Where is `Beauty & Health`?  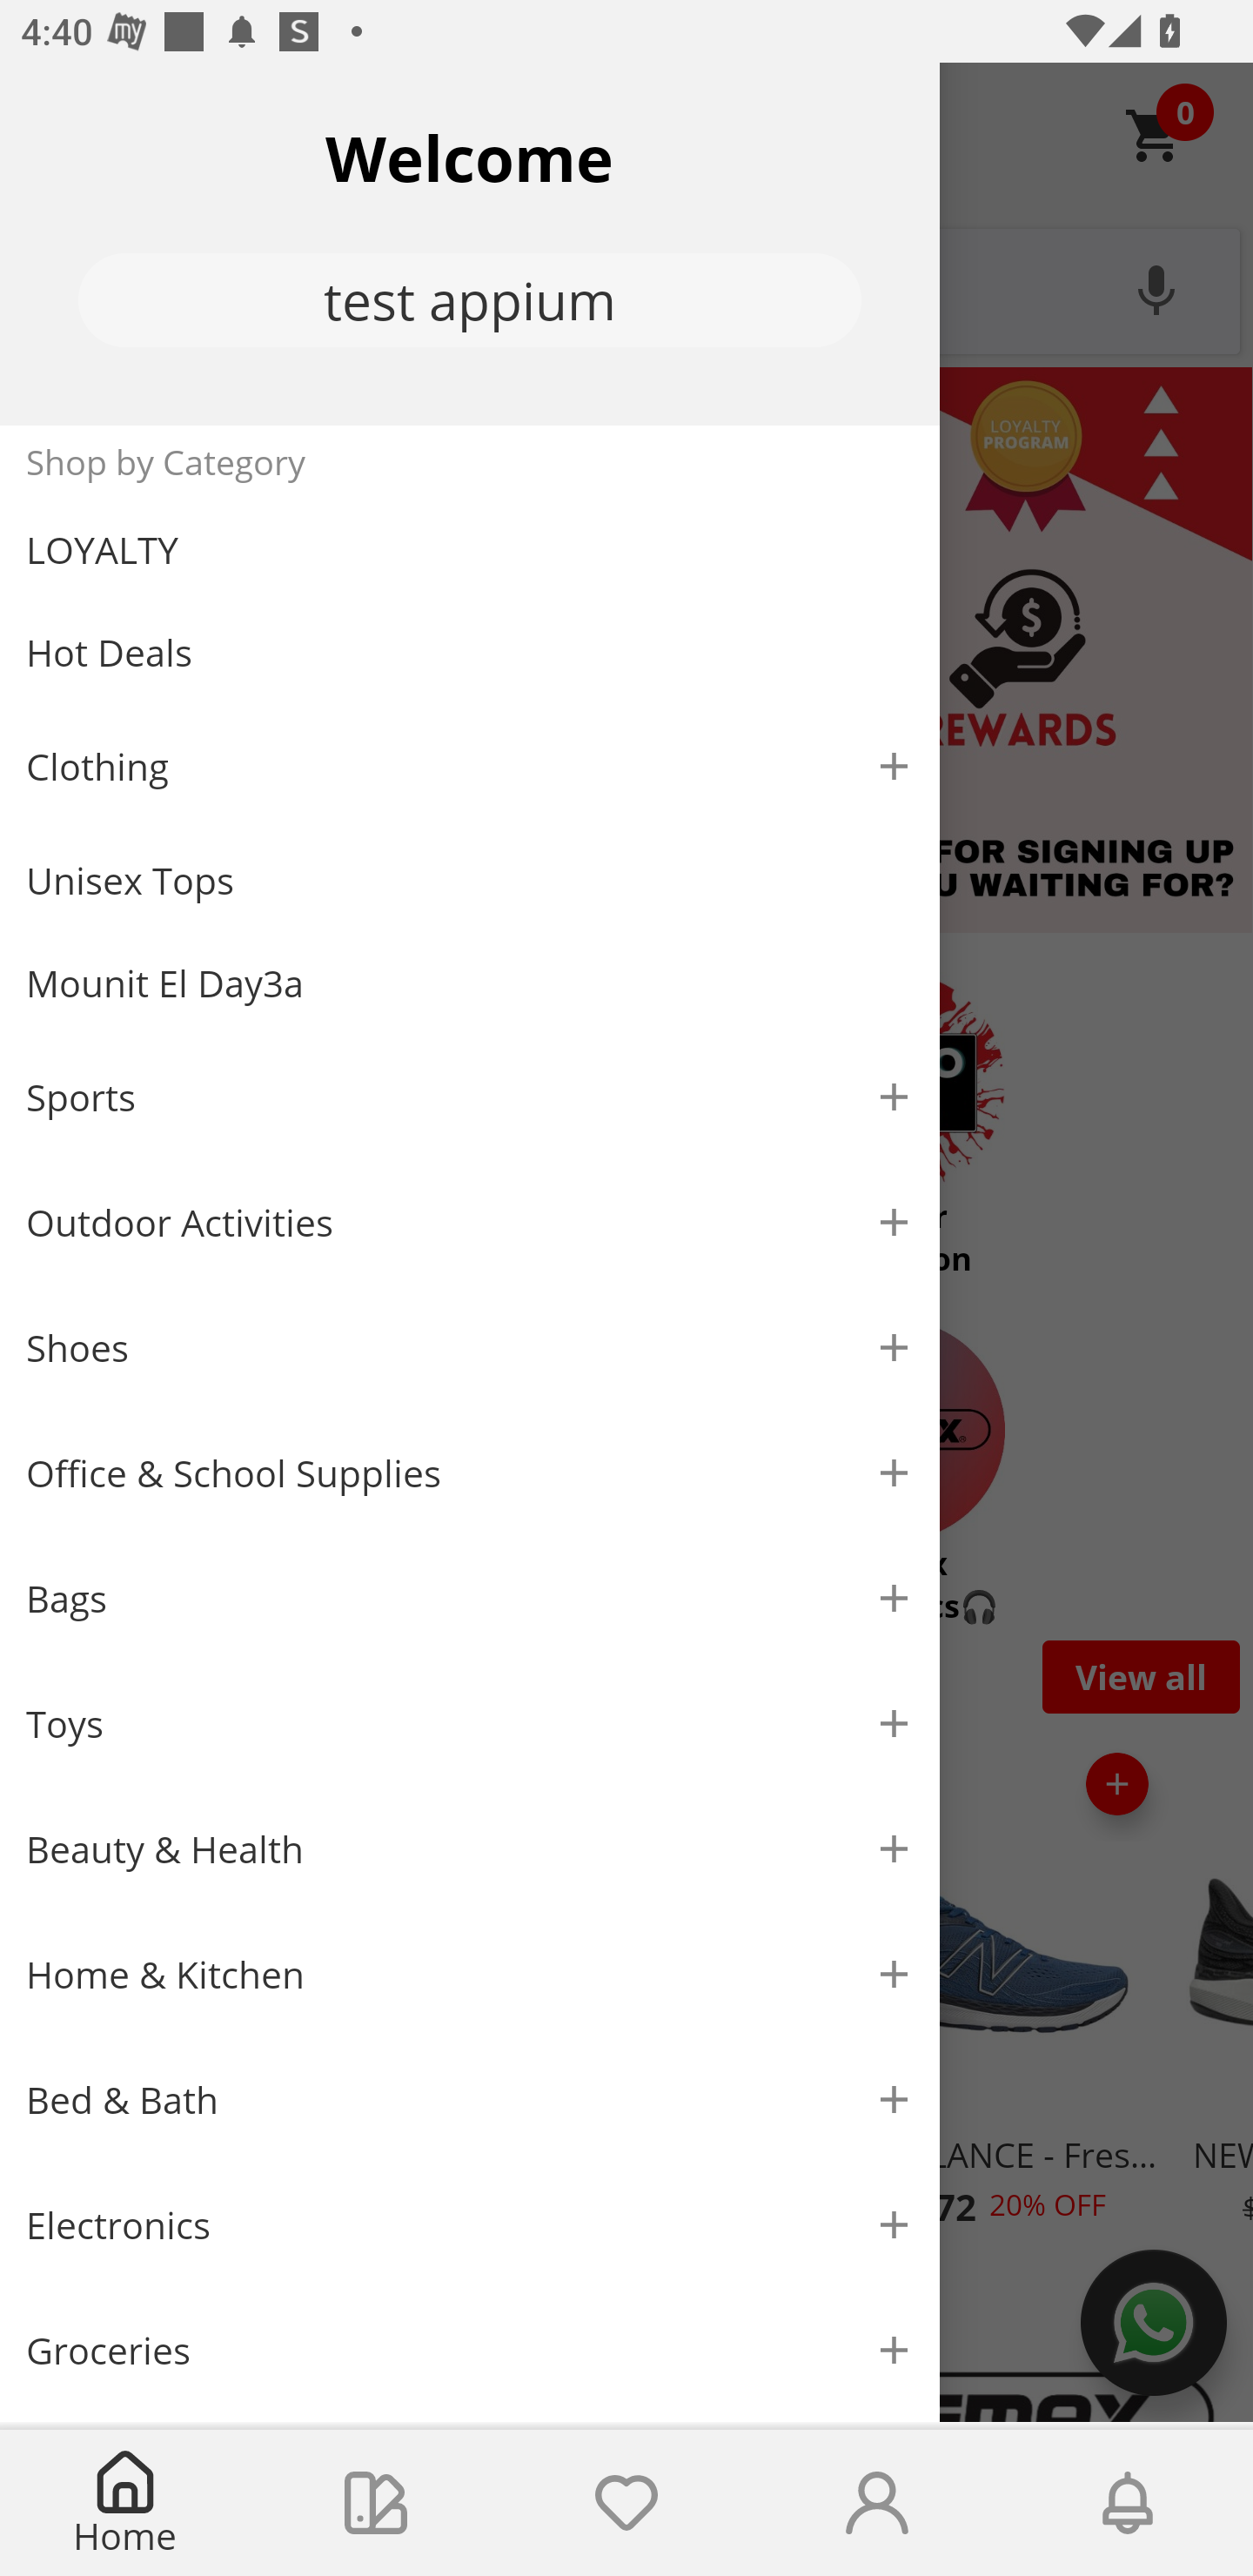
Beauty & Health is located at coordinates (470, 1849).